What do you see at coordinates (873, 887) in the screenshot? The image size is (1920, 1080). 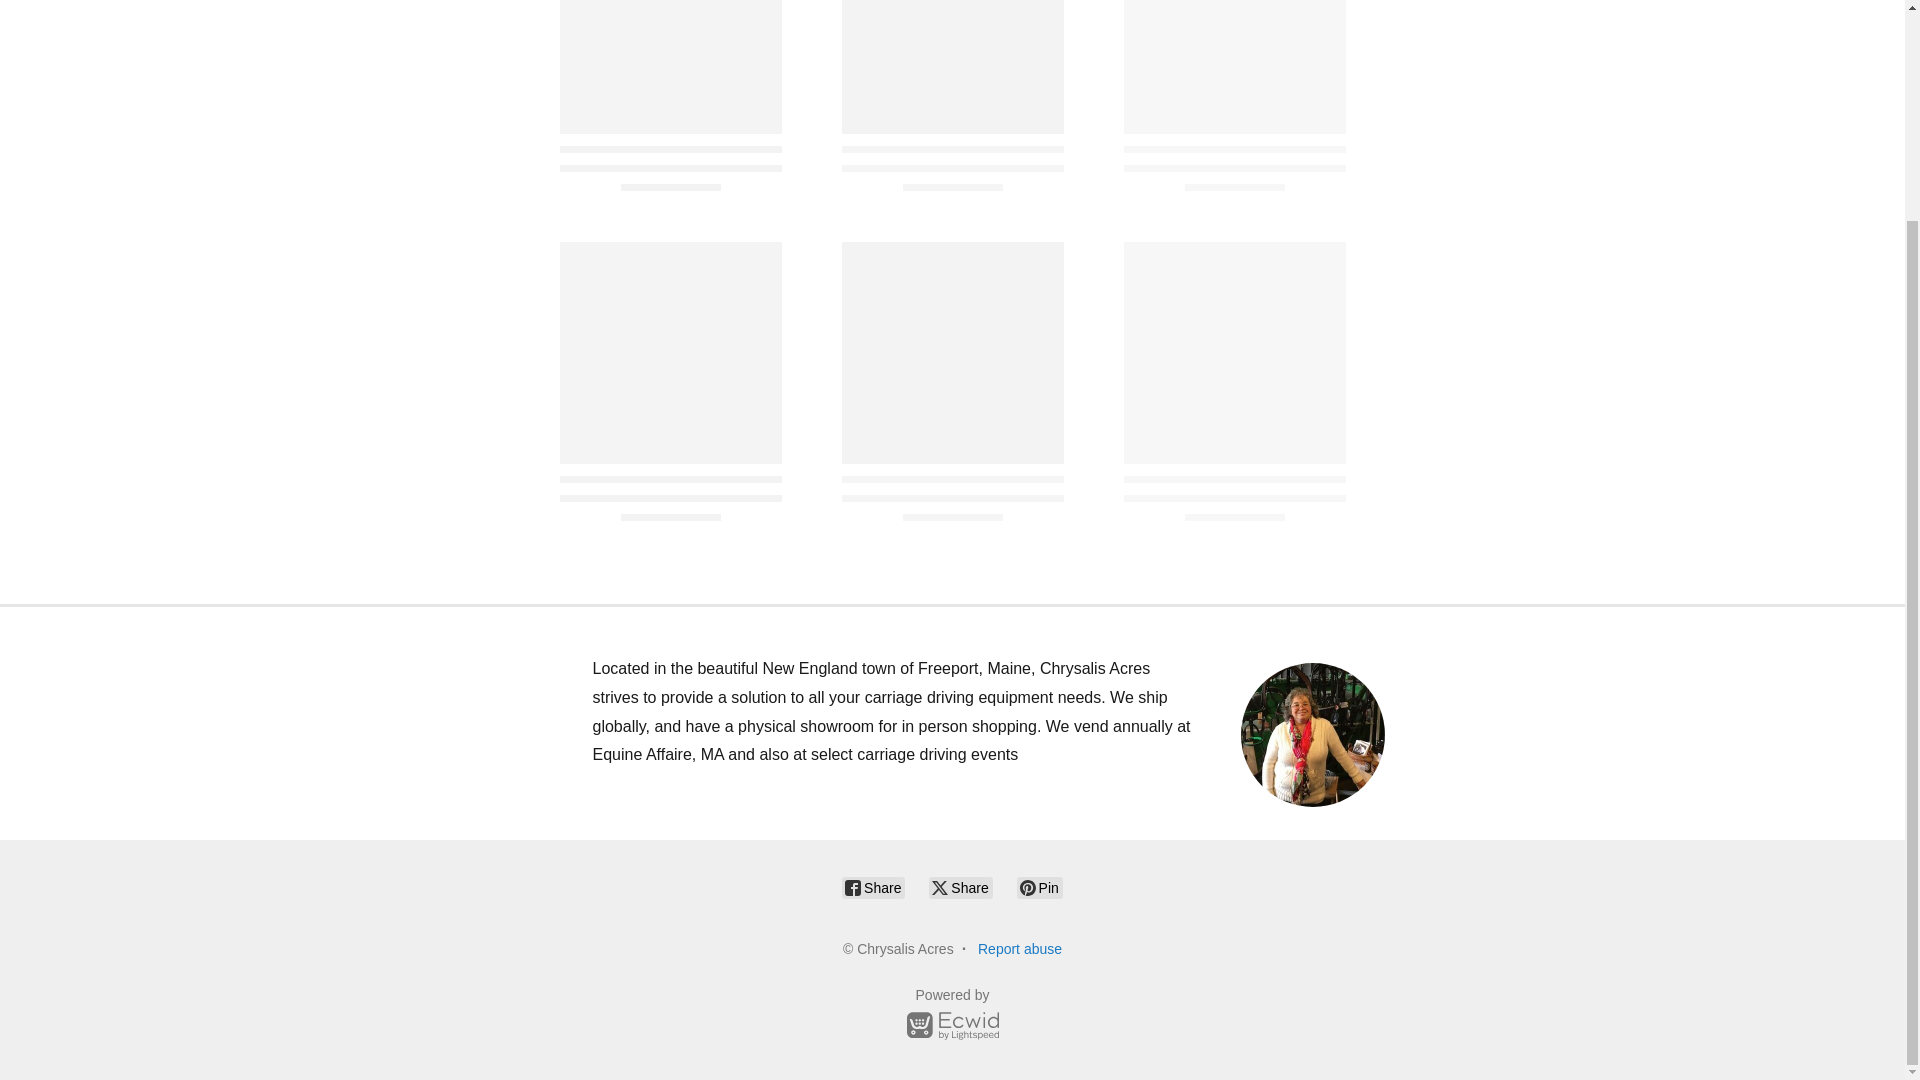 I see `Share` at bounding box center [873, 887].